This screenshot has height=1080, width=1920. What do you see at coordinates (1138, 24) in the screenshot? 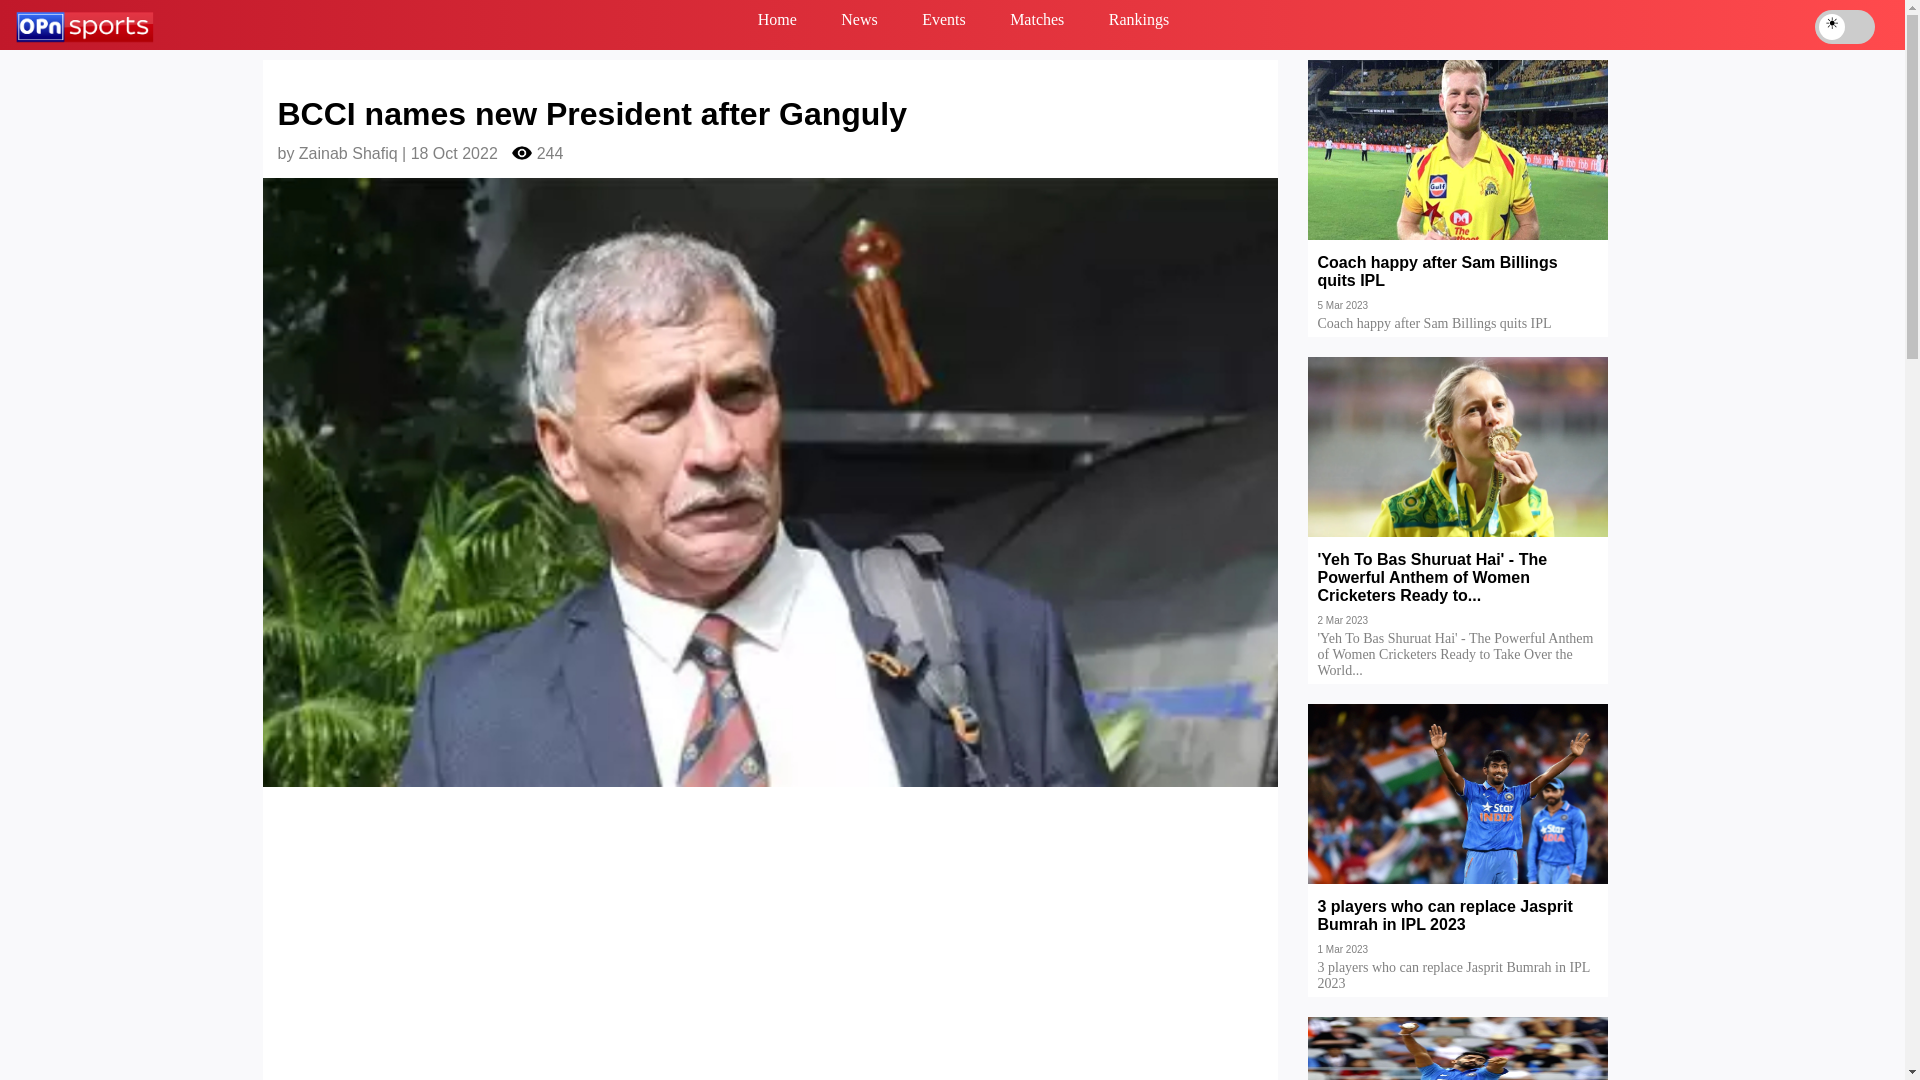
I see `Rankings` at bounding box center [1138, 24].